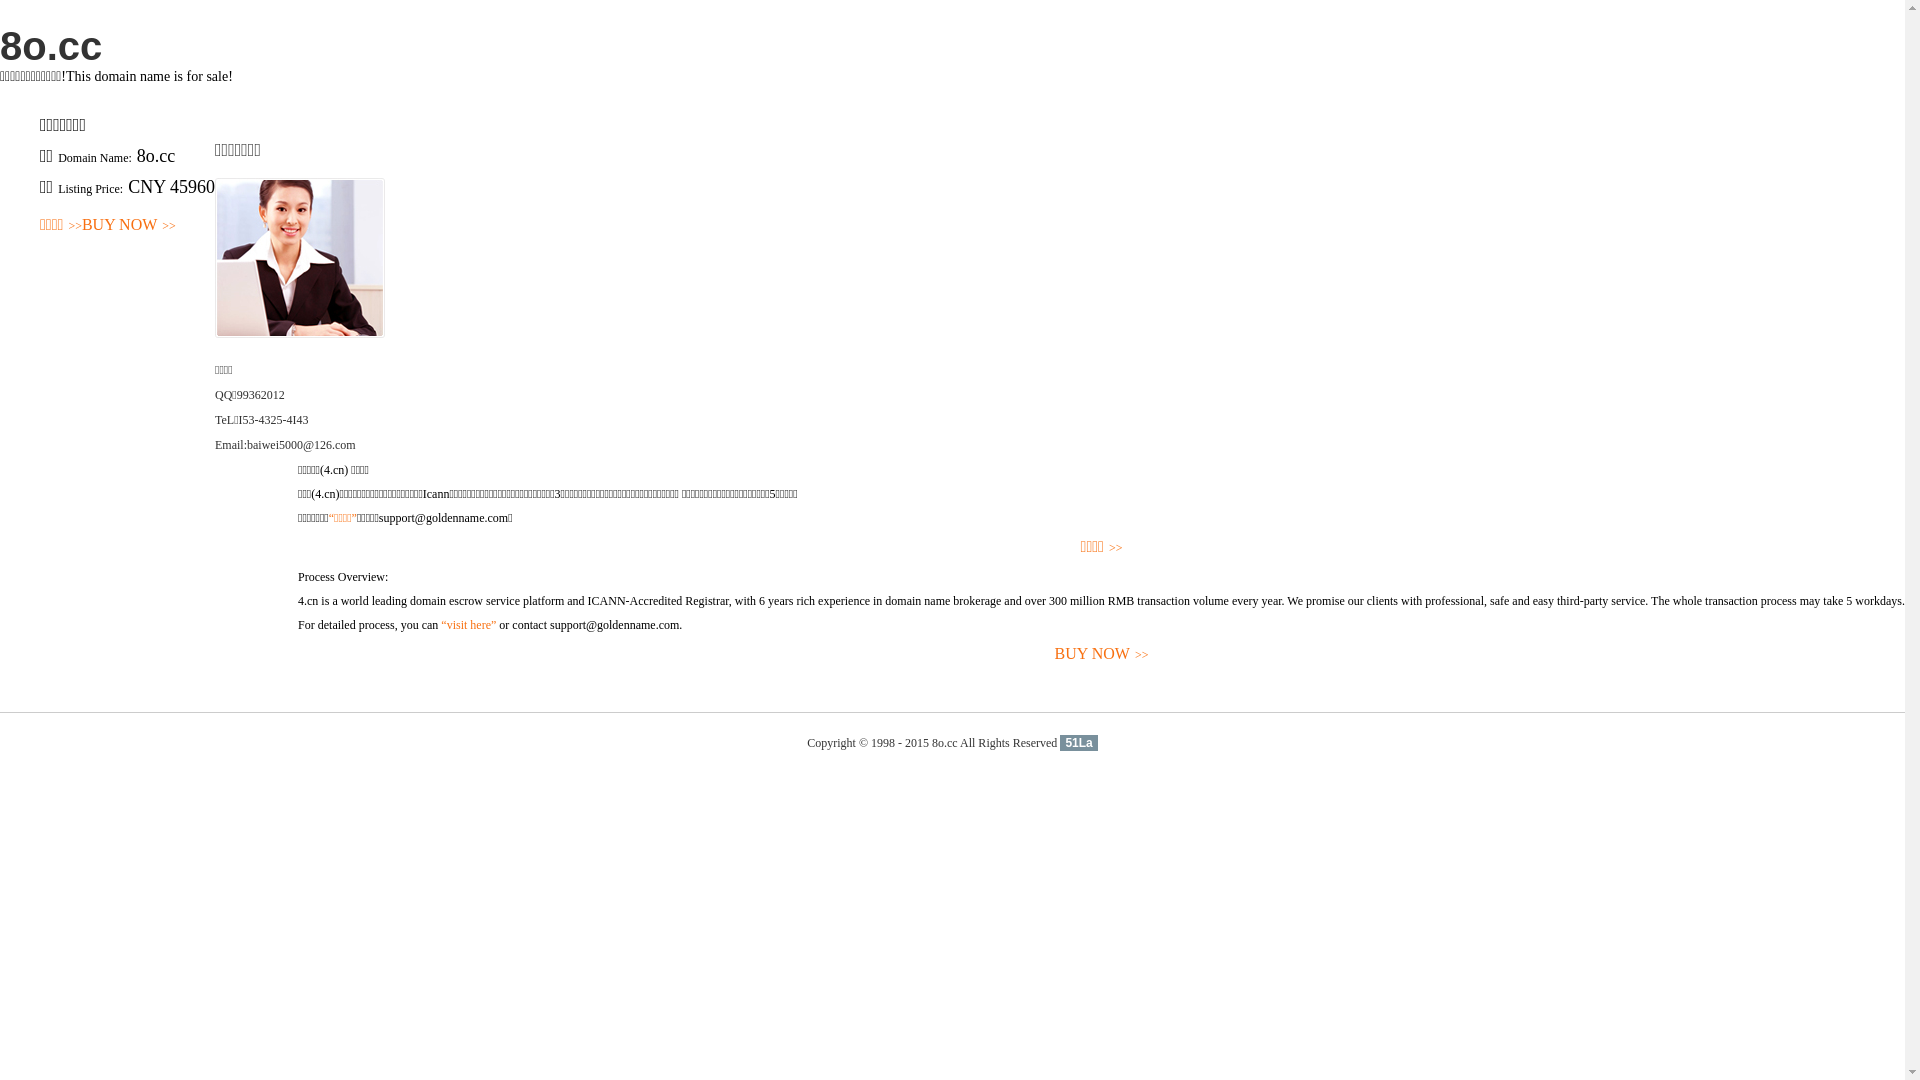  I want to click on 51La, so click(1078, 743).